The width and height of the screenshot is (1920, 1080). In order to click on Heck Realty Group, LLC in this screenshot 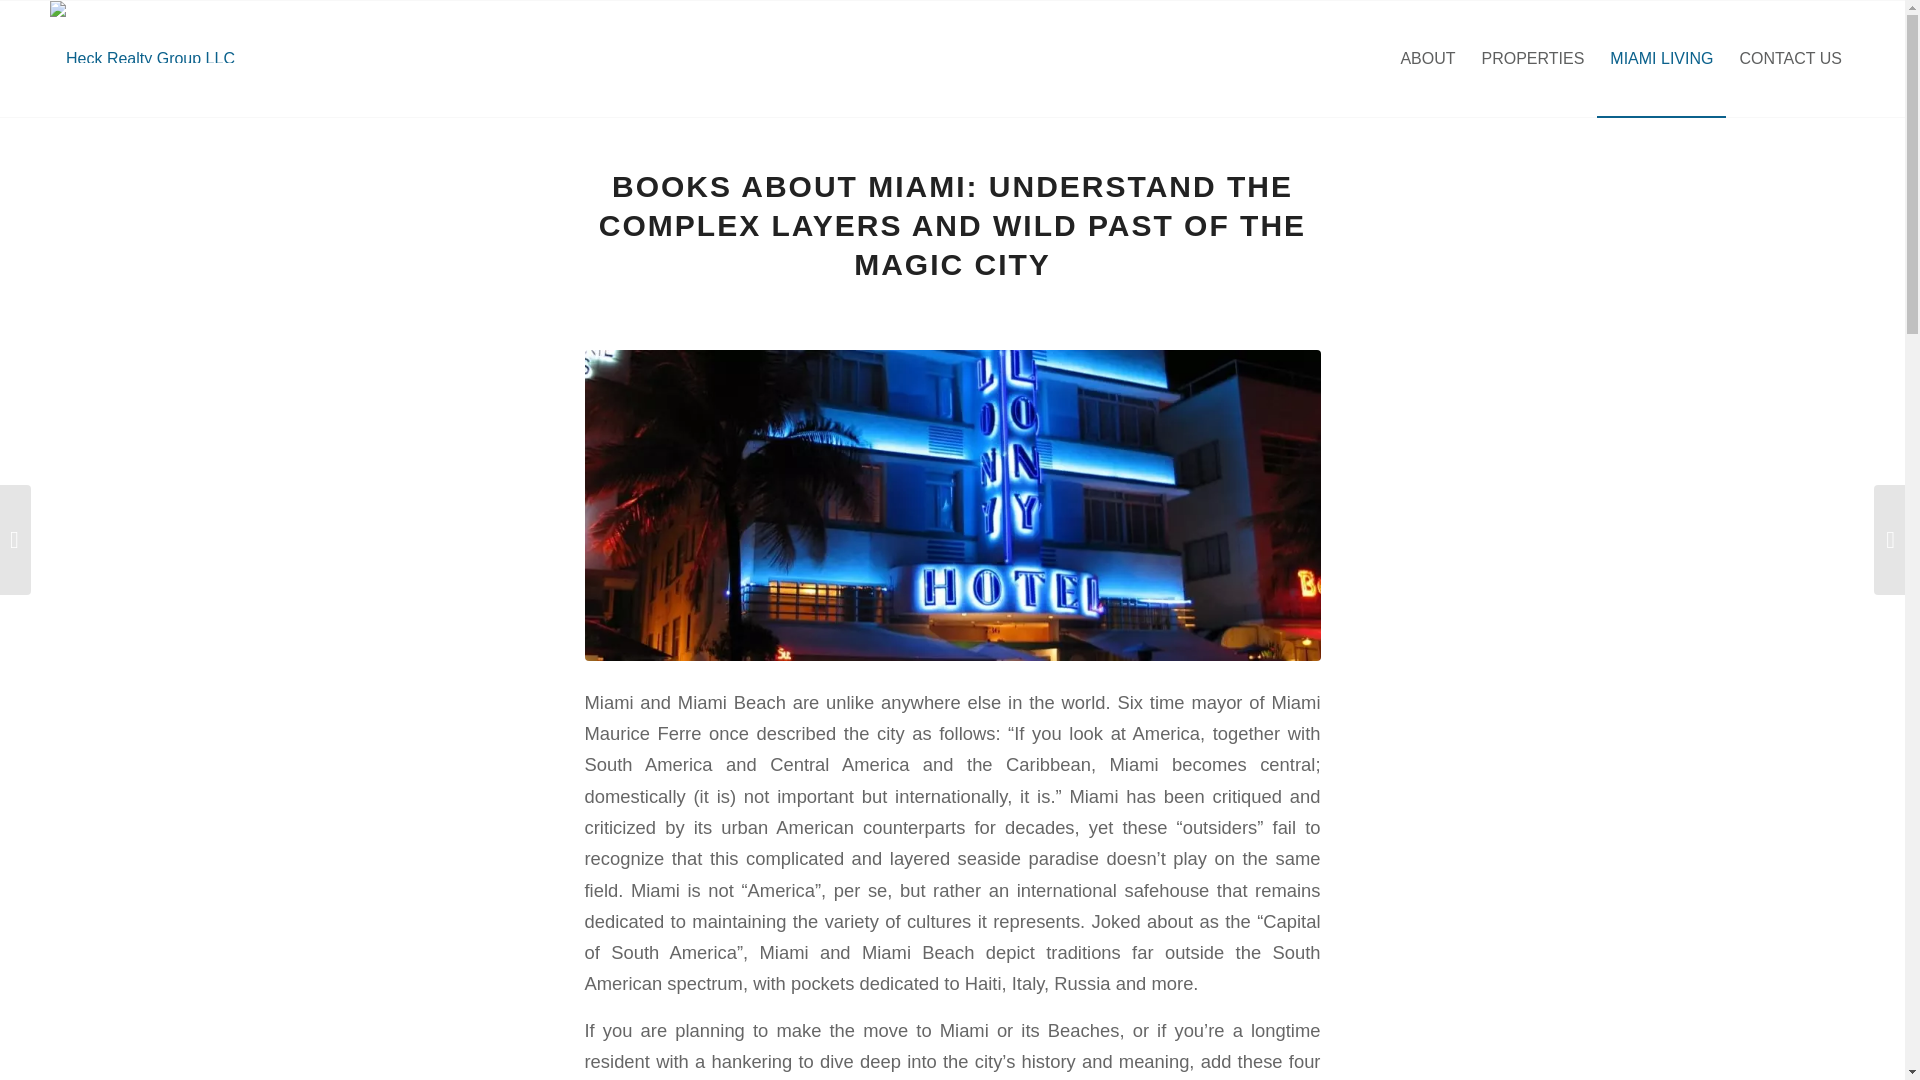, I will do `click(142, 32)`.